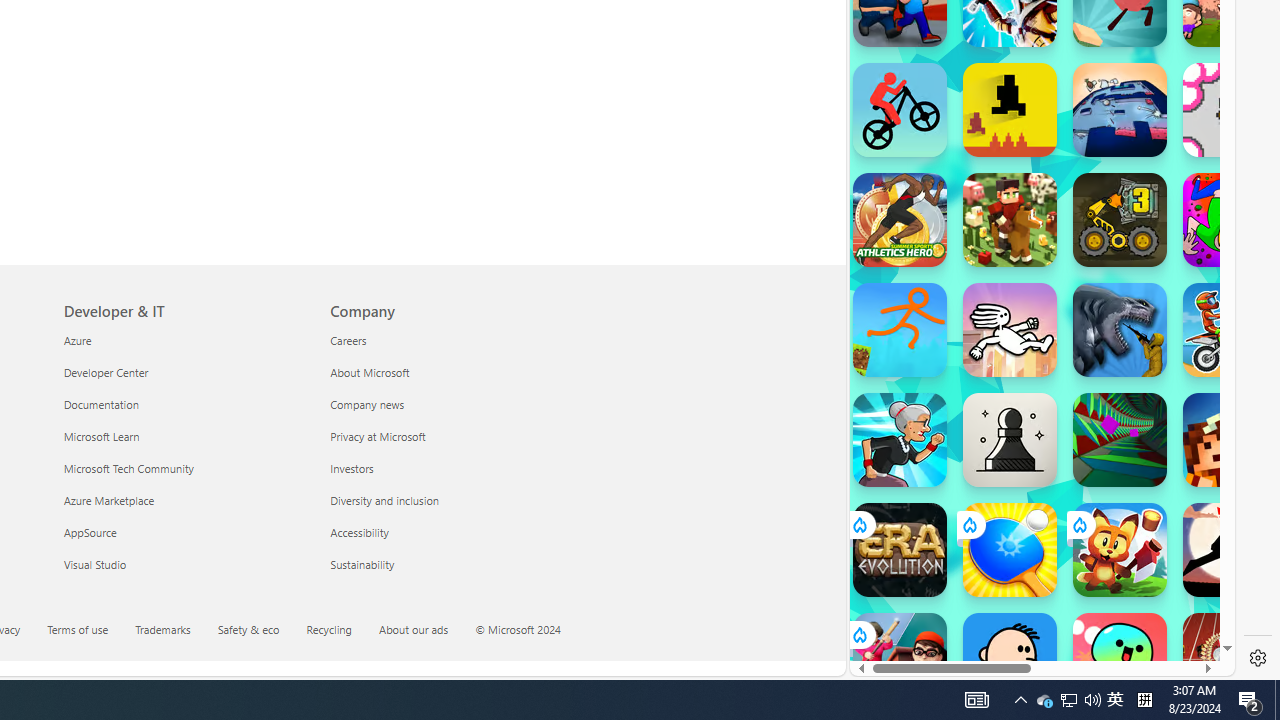 This screenshot has height=720, width=1280. I want to click on Sharkosaurus Rampage Sharkosaurus Rampage, so click(1120, 330).